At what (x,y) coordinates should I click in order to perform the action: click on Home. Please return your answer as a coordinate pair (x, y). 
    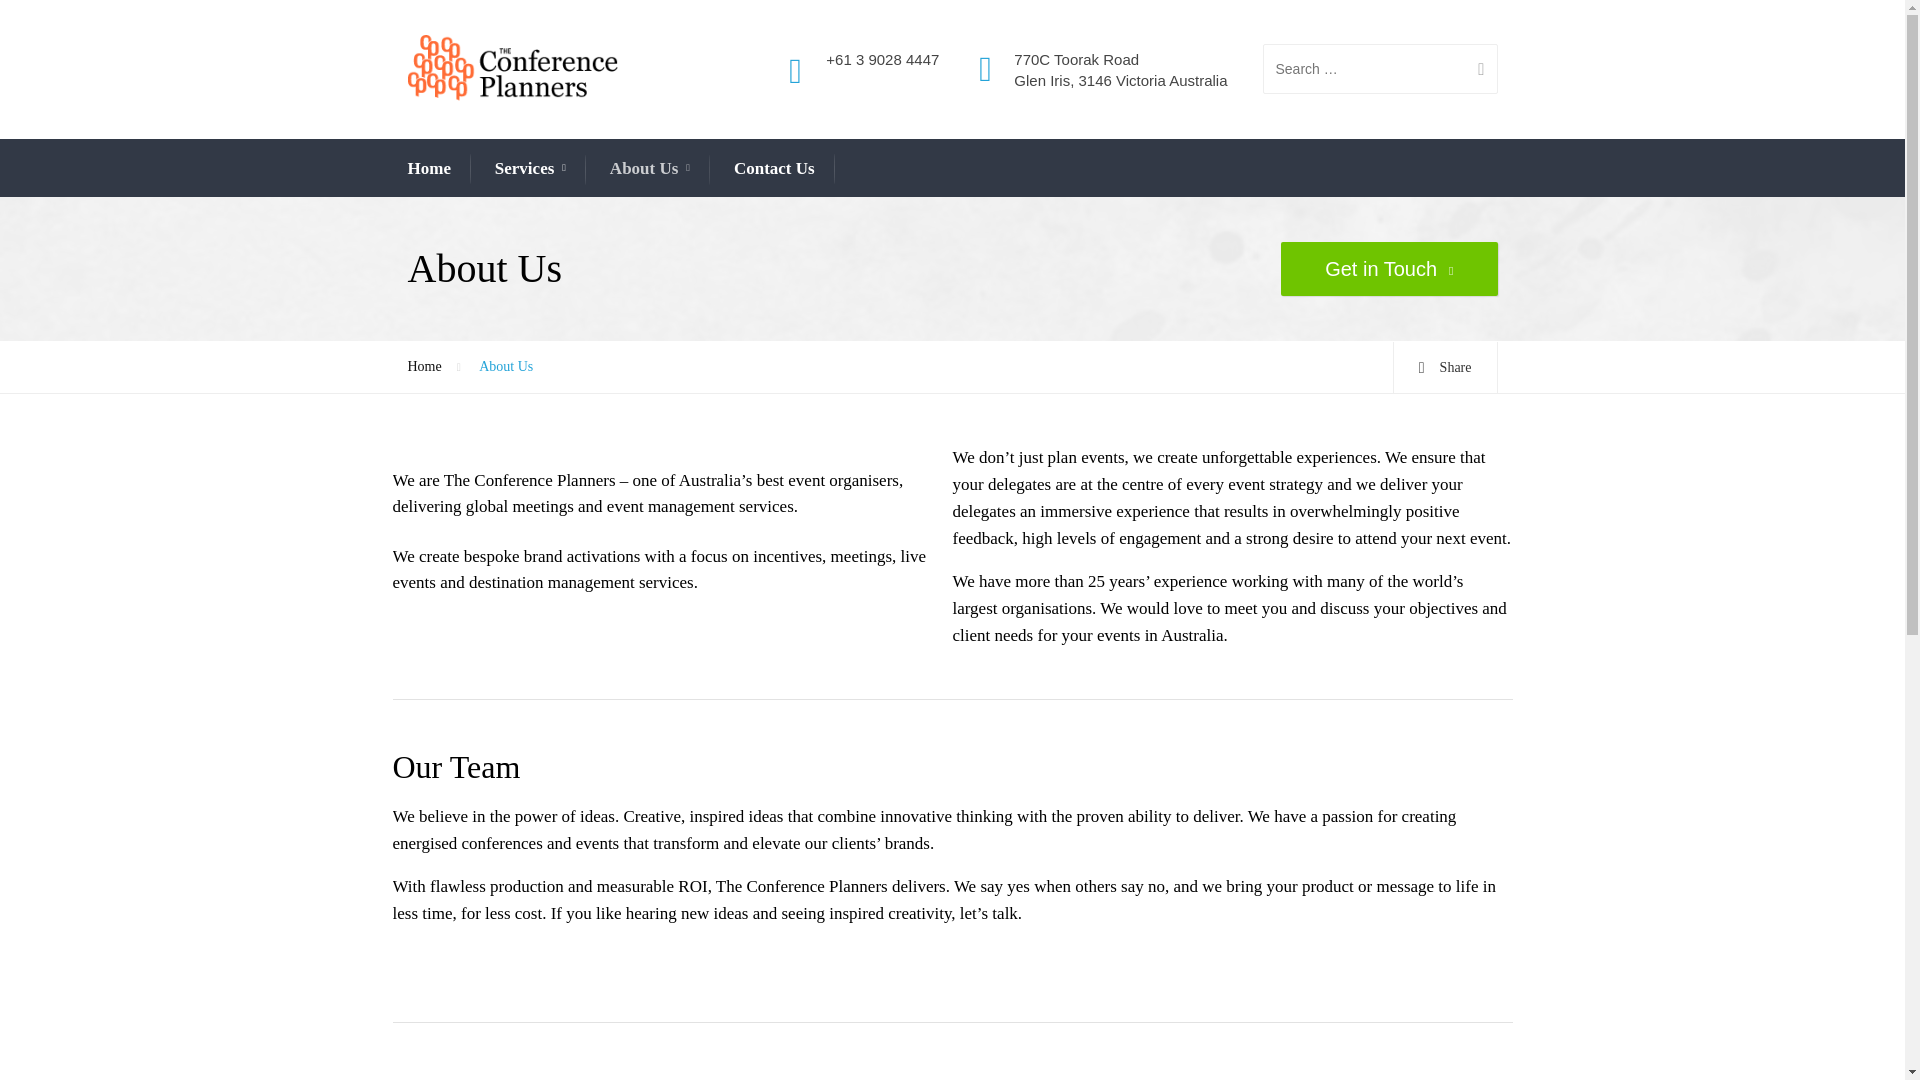
    Looking at the image, I should click on (429, 168).